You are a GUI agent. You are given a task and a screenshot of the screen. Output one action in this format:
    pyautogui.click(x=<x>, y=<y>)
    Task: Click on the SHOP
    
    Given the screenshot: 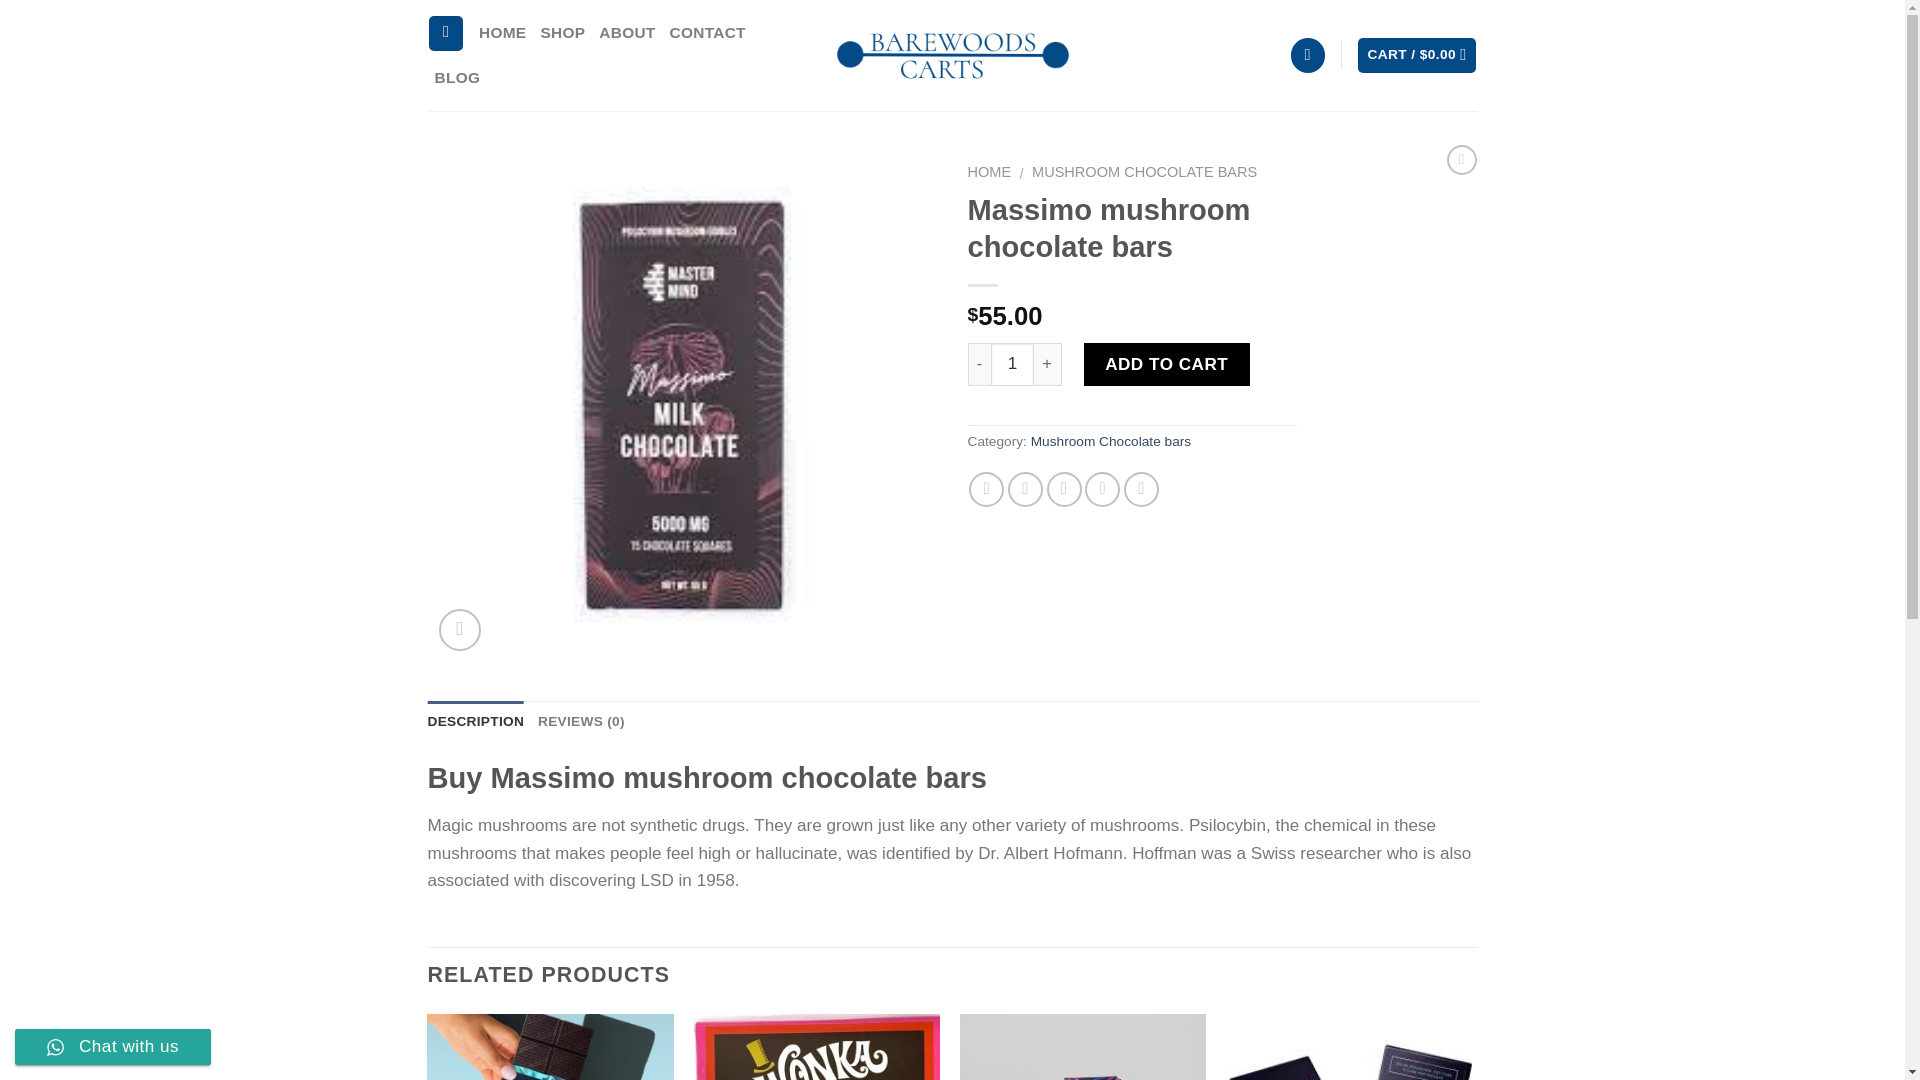 What is the action you would take?
    pyautogui.click(x=562, y=33)
    